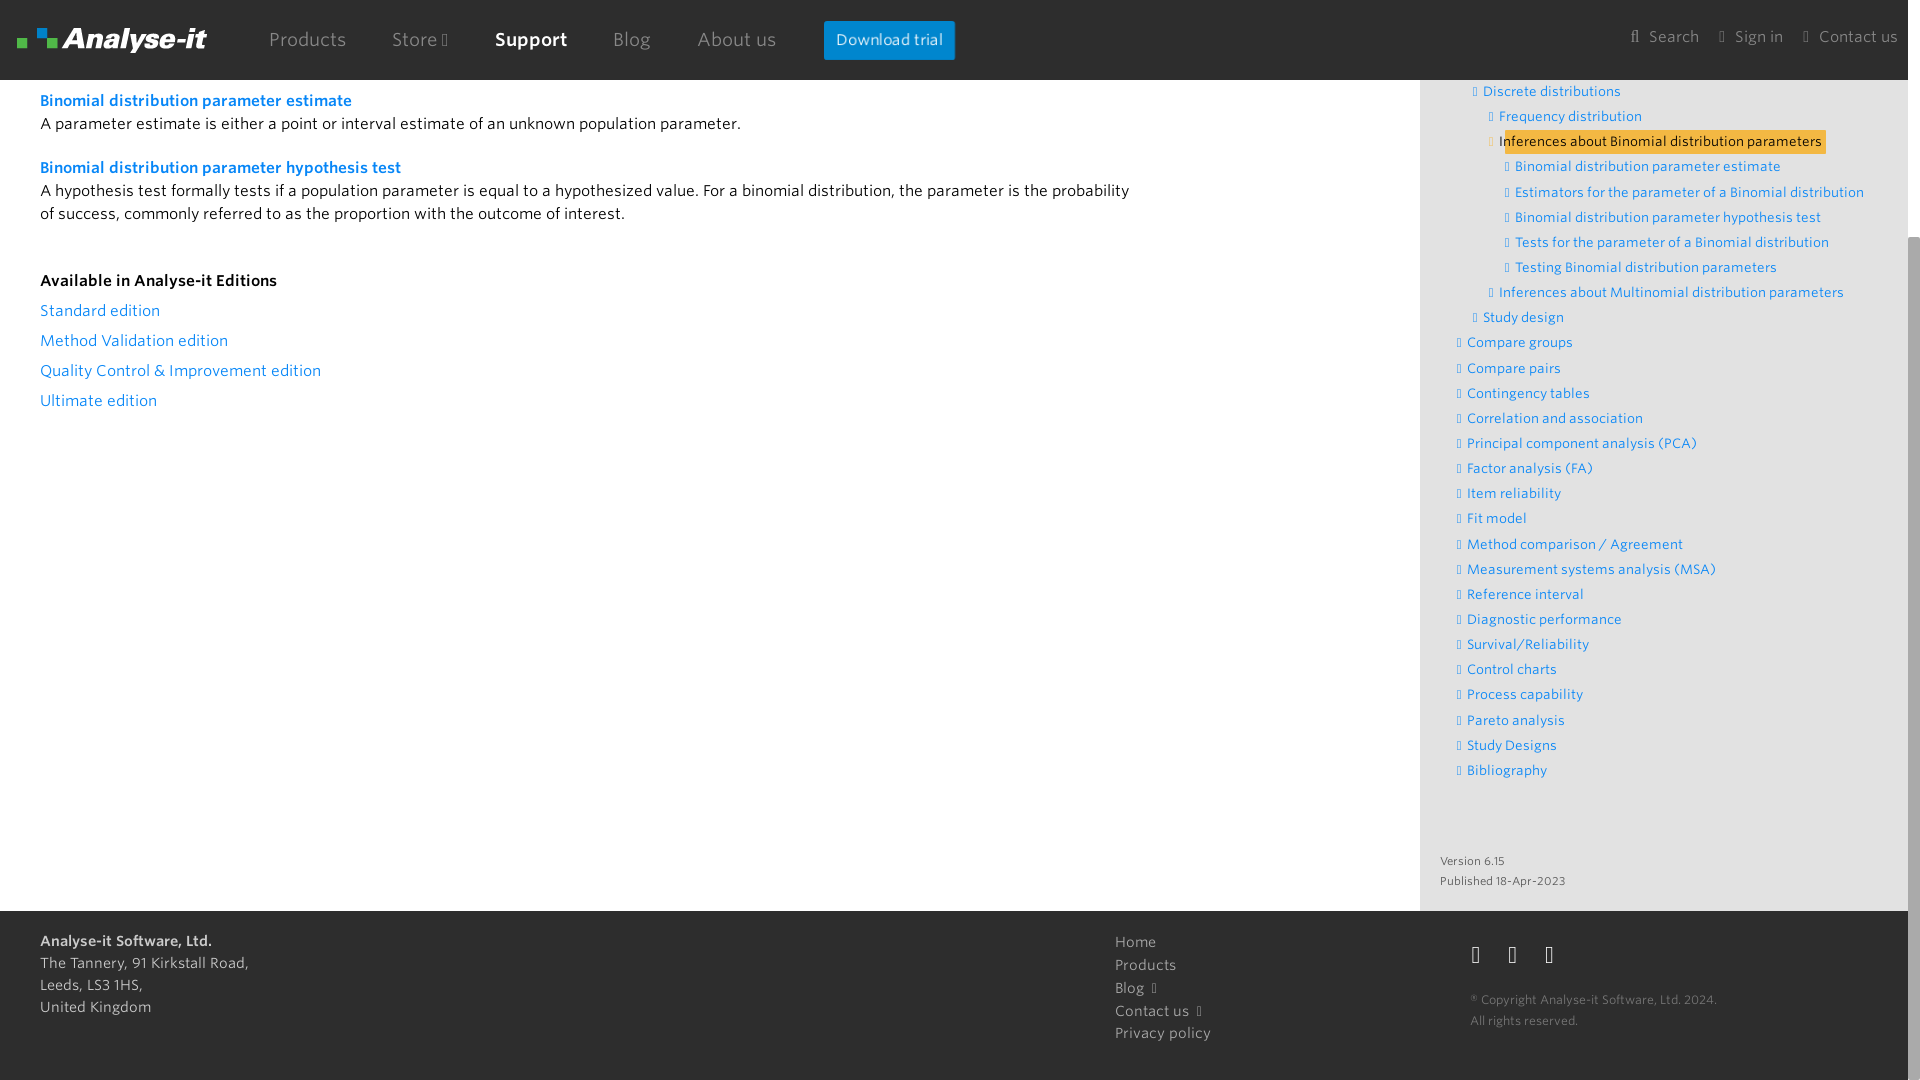 The width and height of the screenshot is (1920, 1080). I want to click on  Item reliability, so click(1519, 494).